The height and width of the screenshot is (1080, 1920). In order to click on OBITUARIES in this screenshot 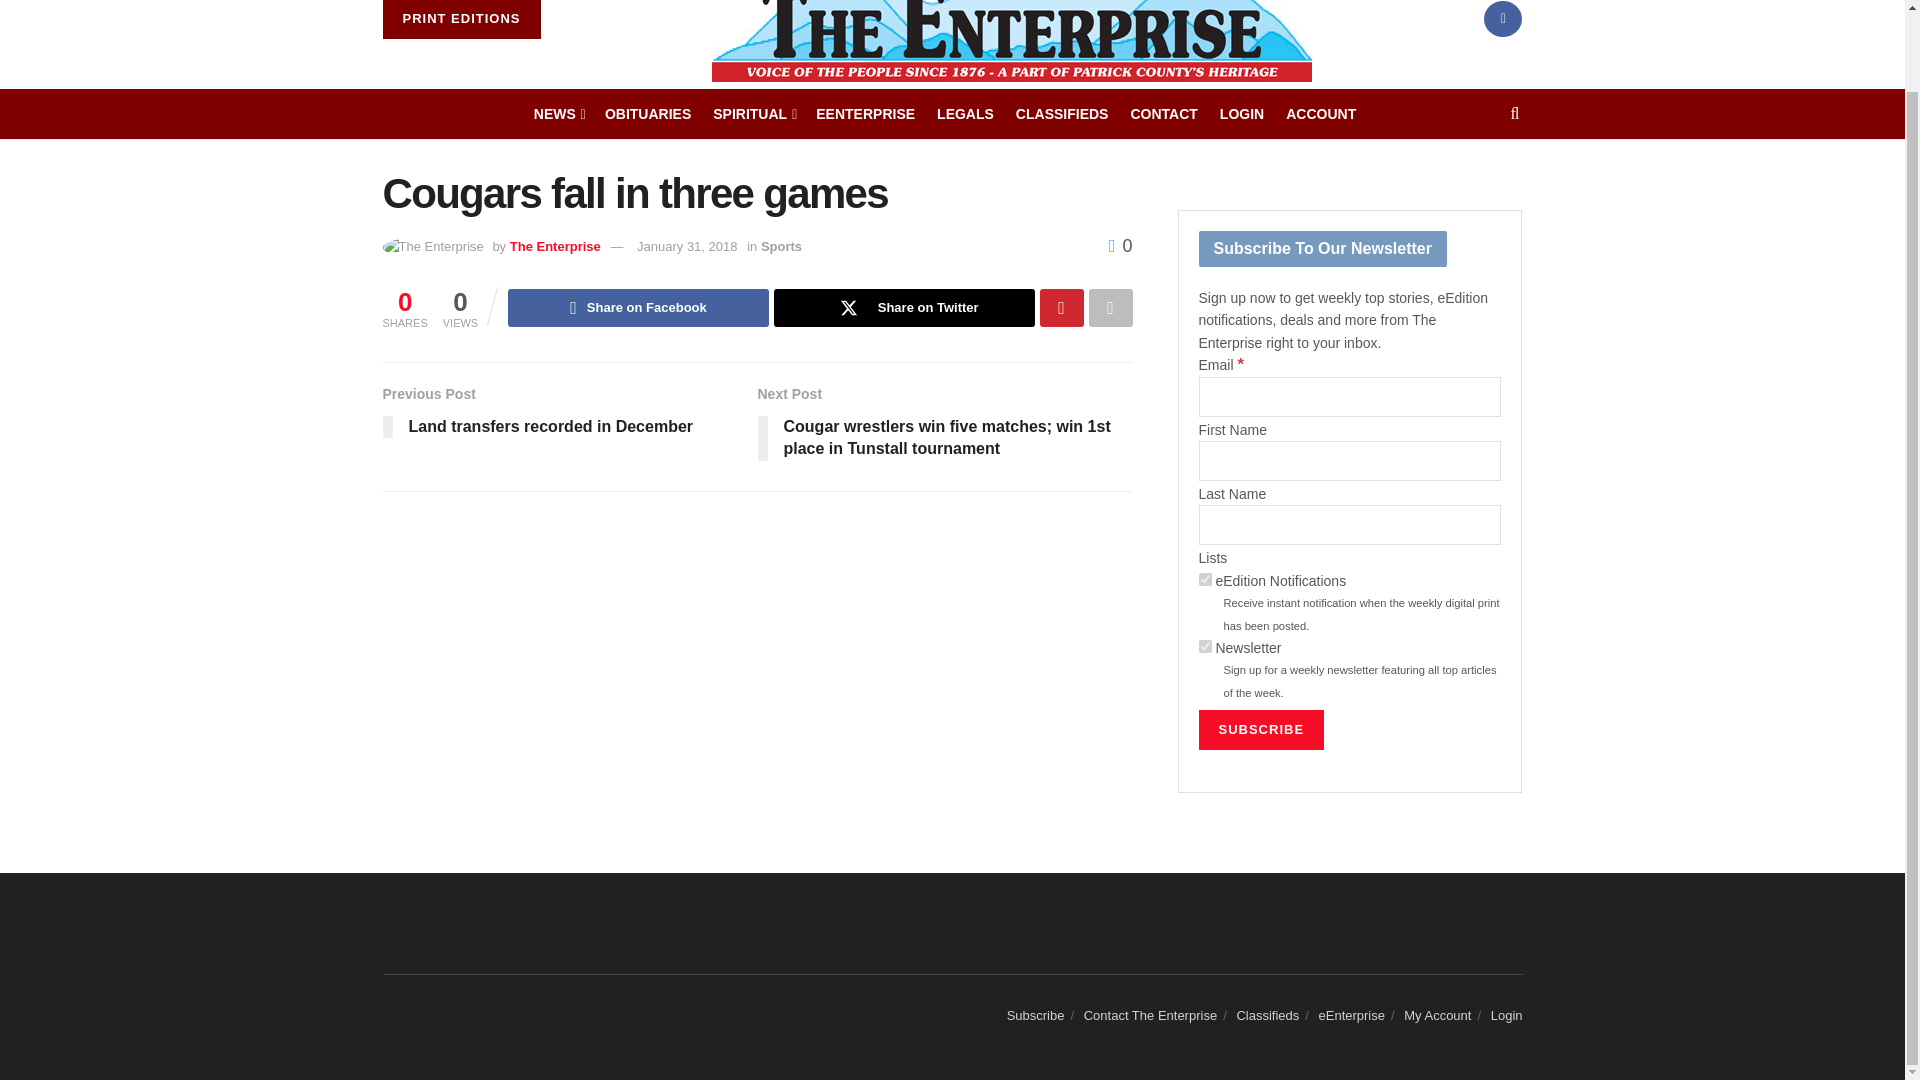, I will do `click(648, 114)`.